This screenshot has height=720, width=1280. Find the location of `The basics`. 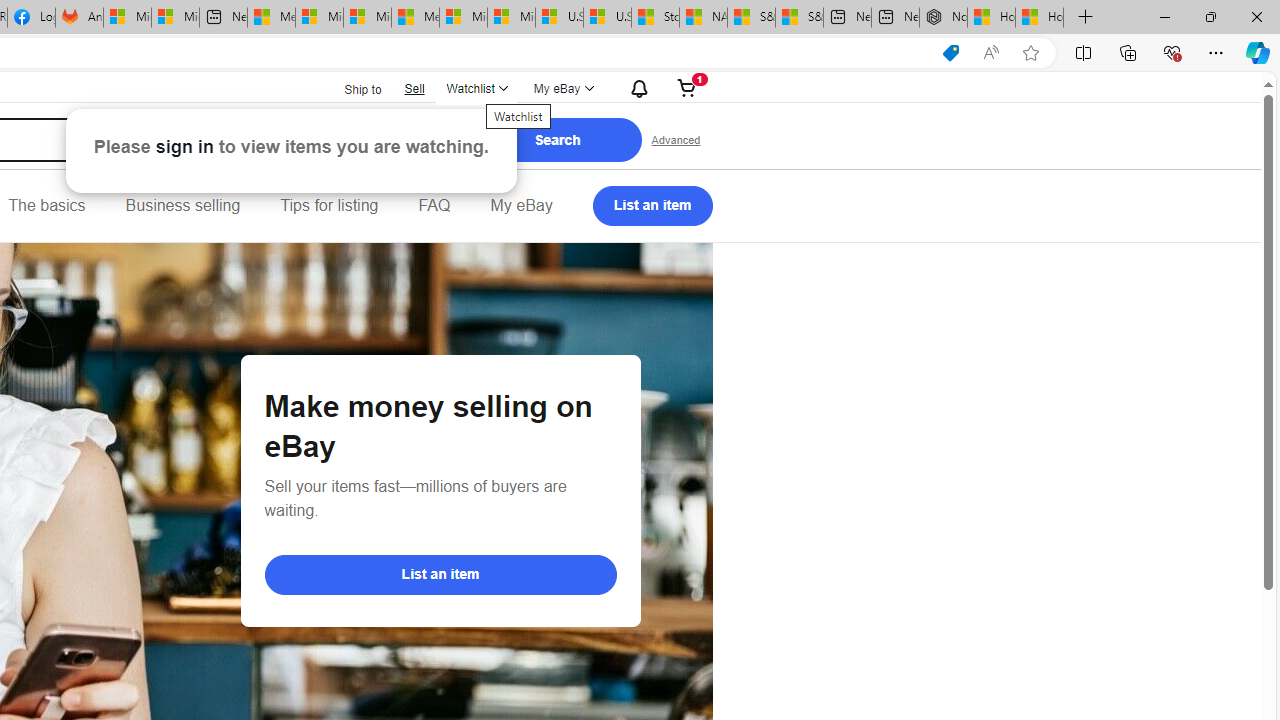

The basics is located at coordinates (46, 206).